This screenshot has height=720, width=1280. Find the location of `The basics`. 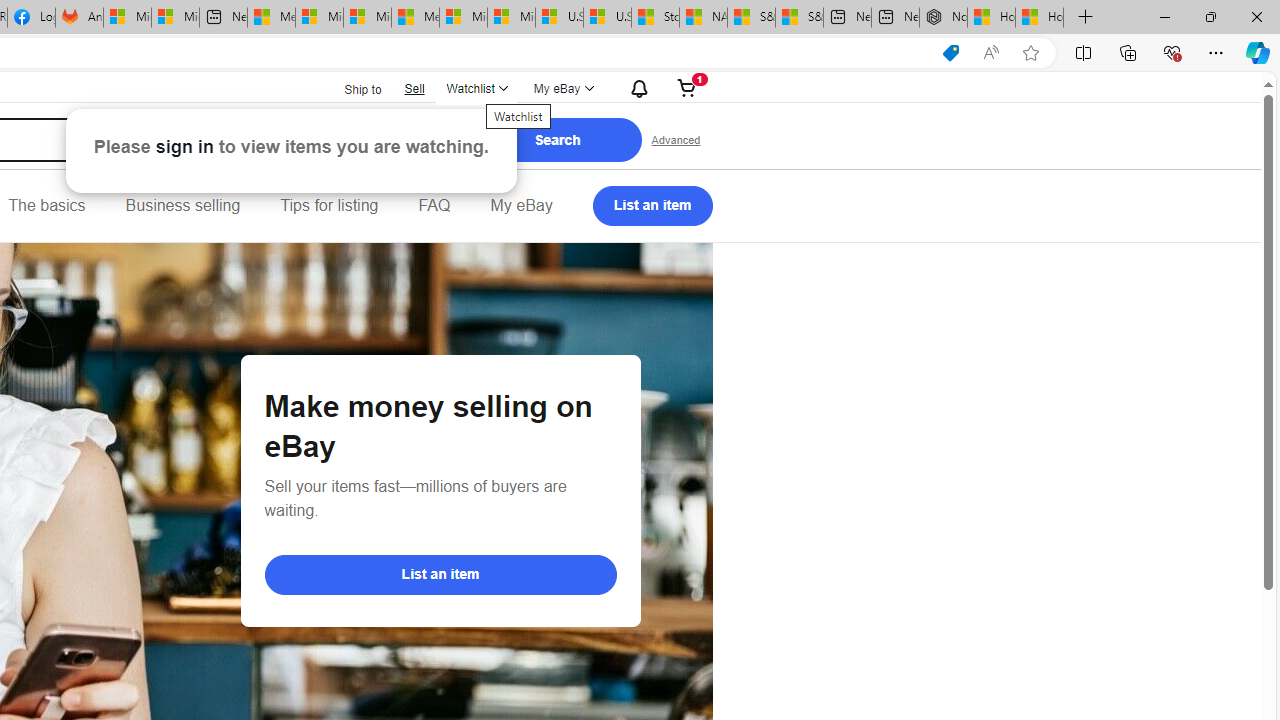

The basics is located at coordinates (46, 206).